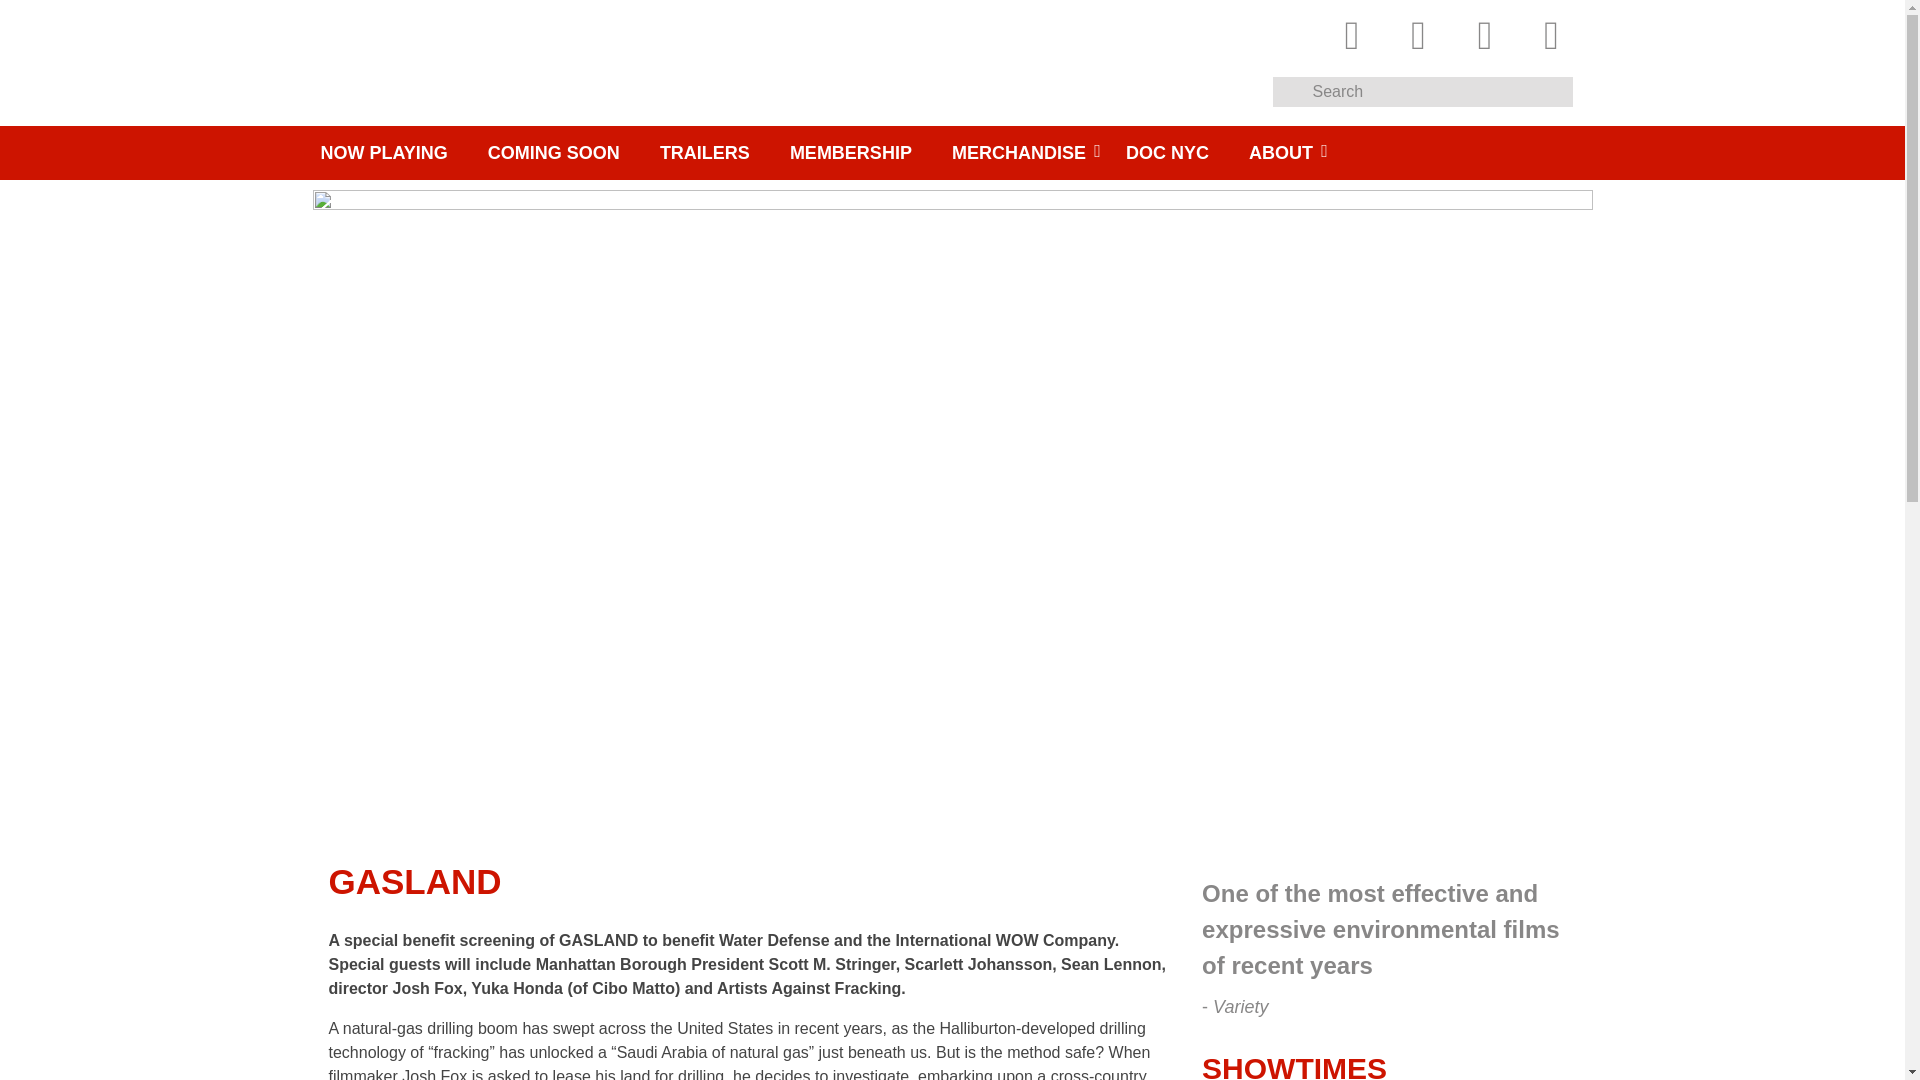 The height and width of the screenshot is (1080, 1920). Describe the element at coordinates (850, 153) in the screenshot. I see `MEMBERSHIP` at that location.